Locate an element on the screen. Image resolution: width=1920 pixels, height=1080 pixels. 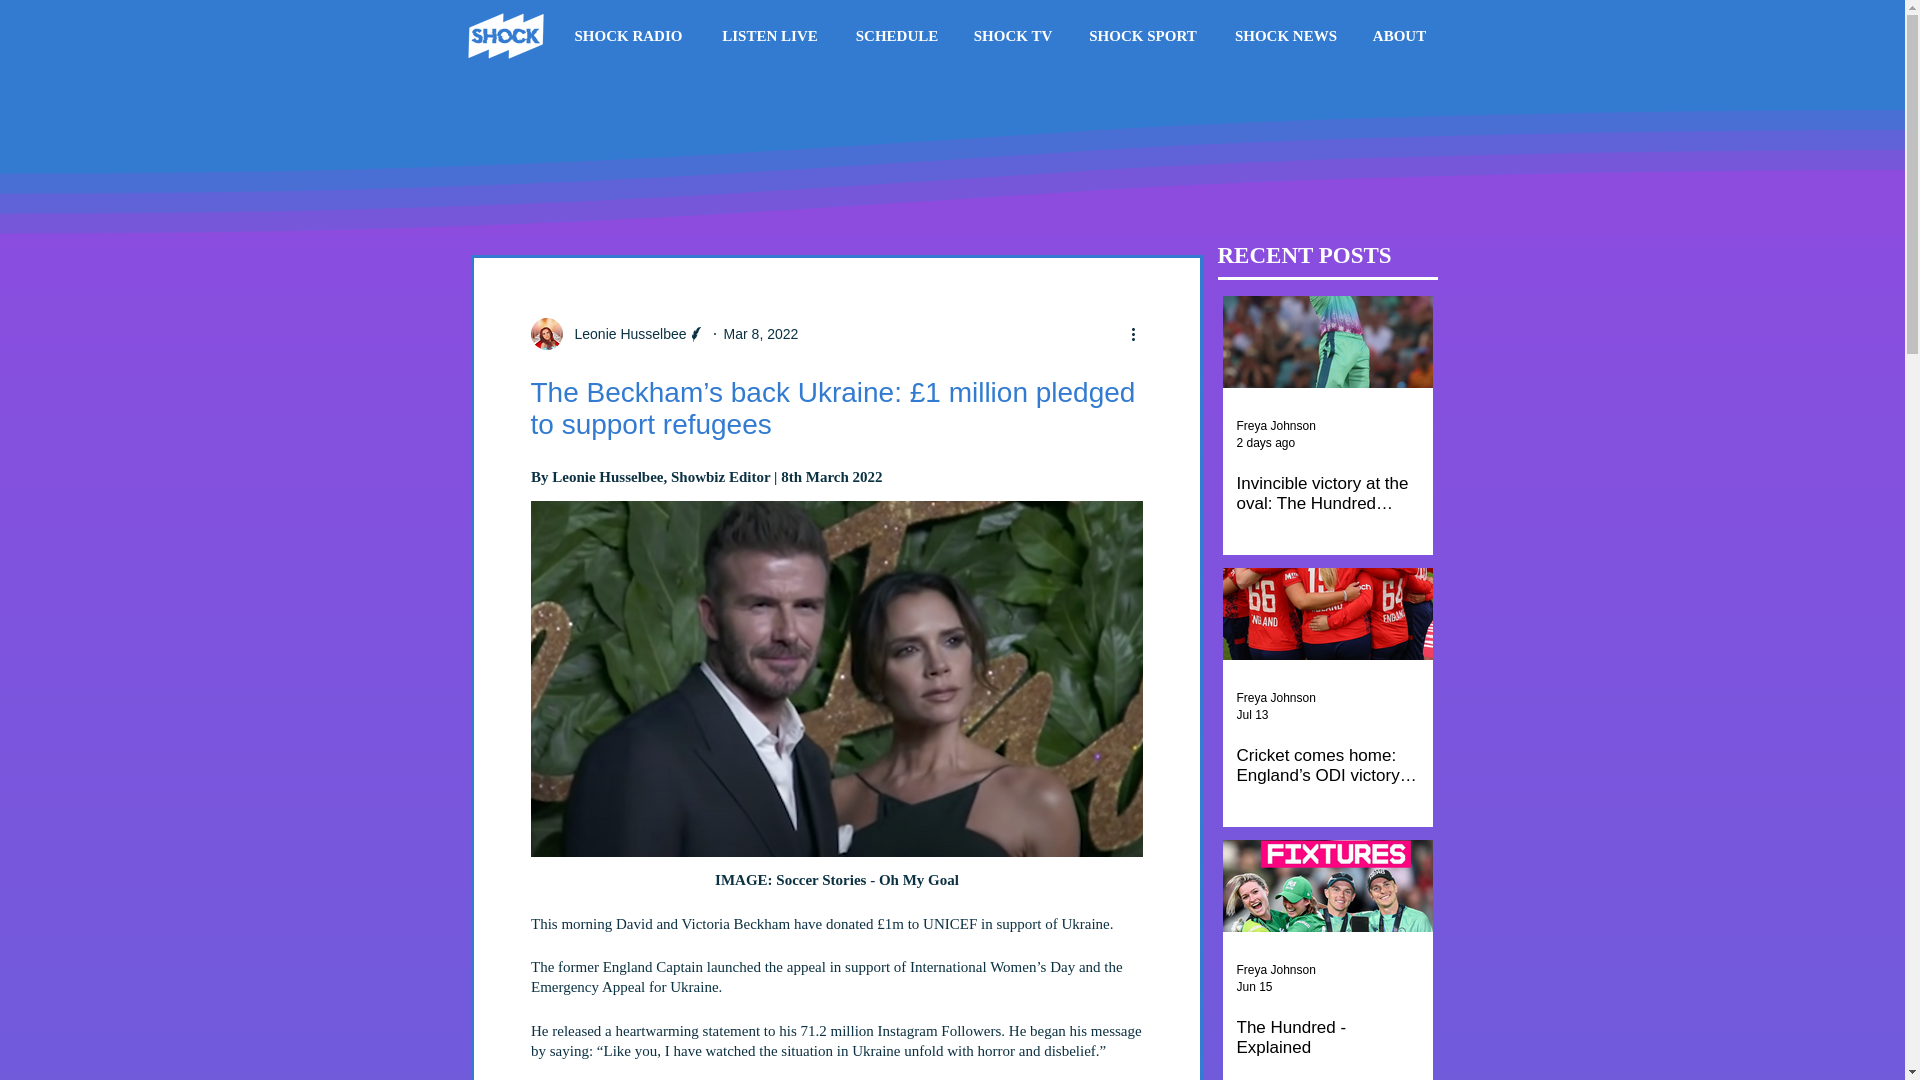
Freya Johnson is located at coordinates (1276, 426).